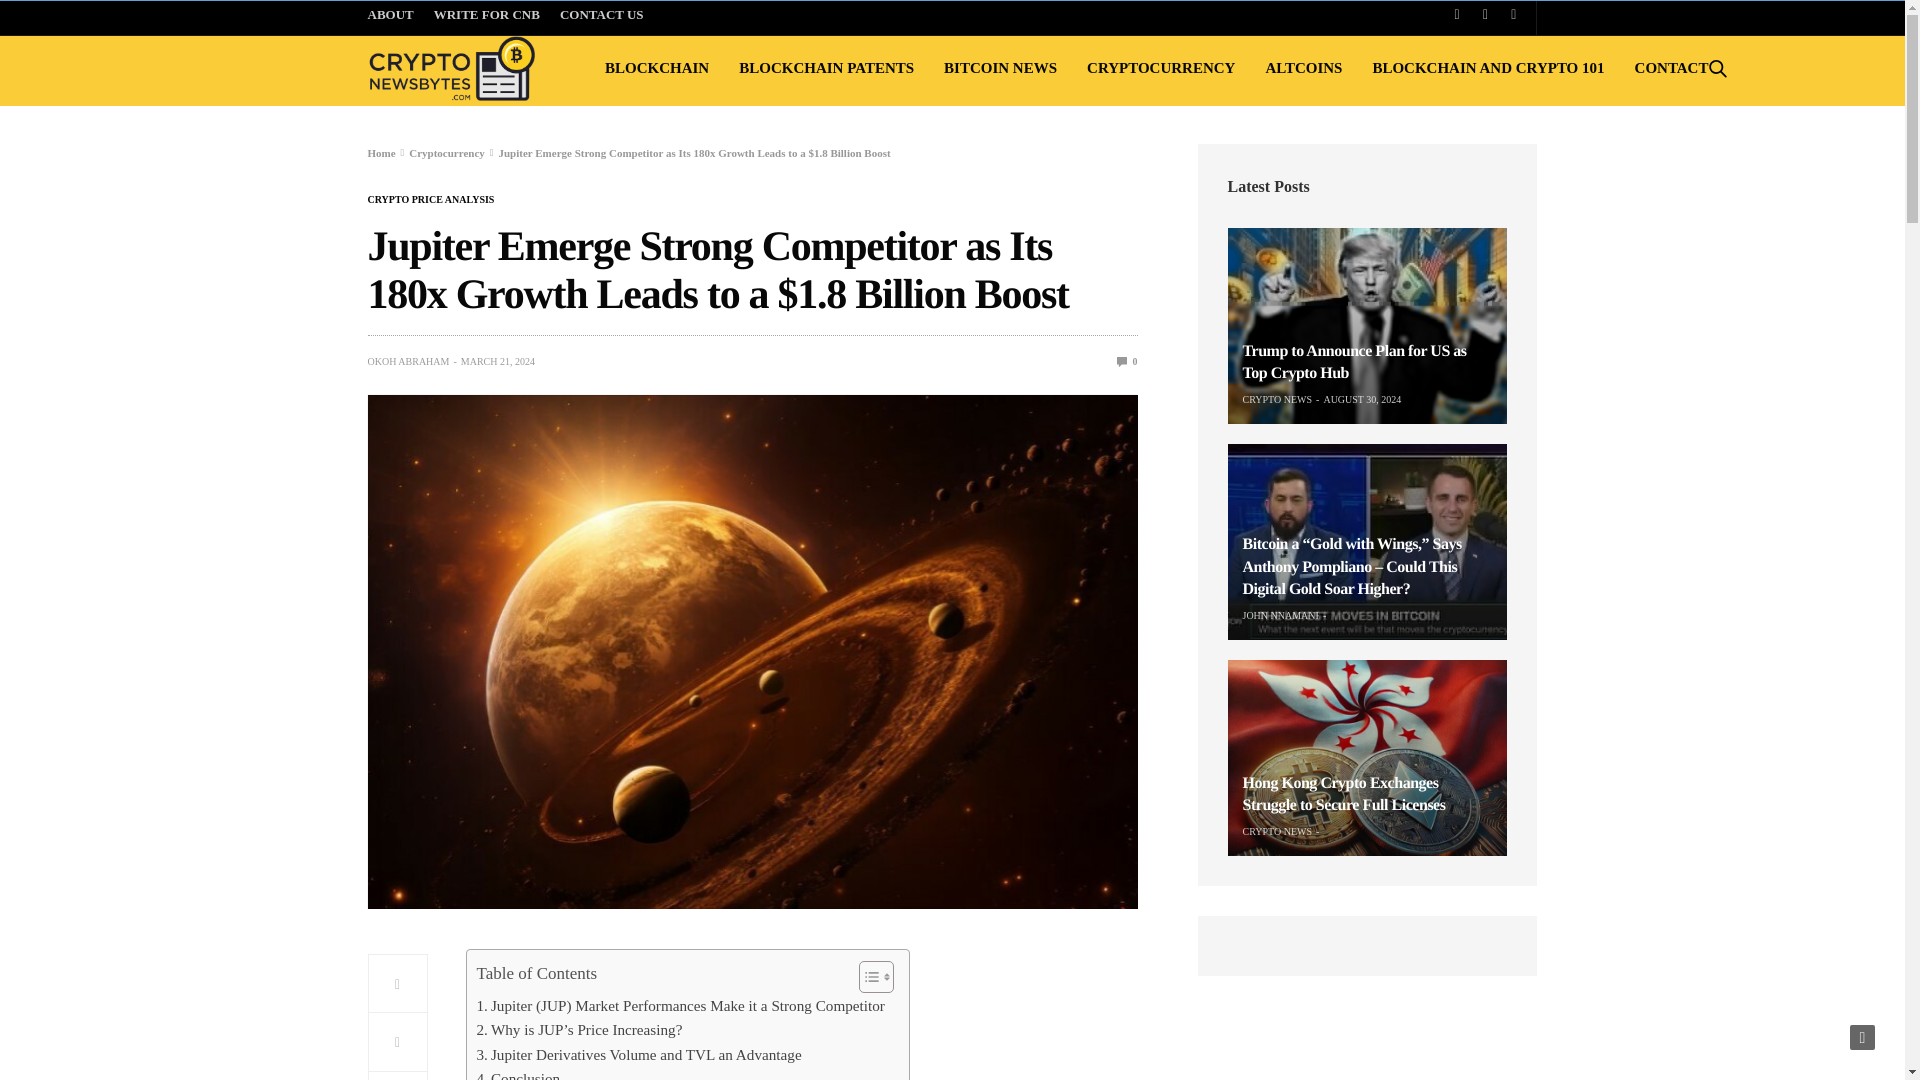 The image size is (1920, 1080). I want to click on BLOCKCHAIN PATENTS, so click(826, 68).